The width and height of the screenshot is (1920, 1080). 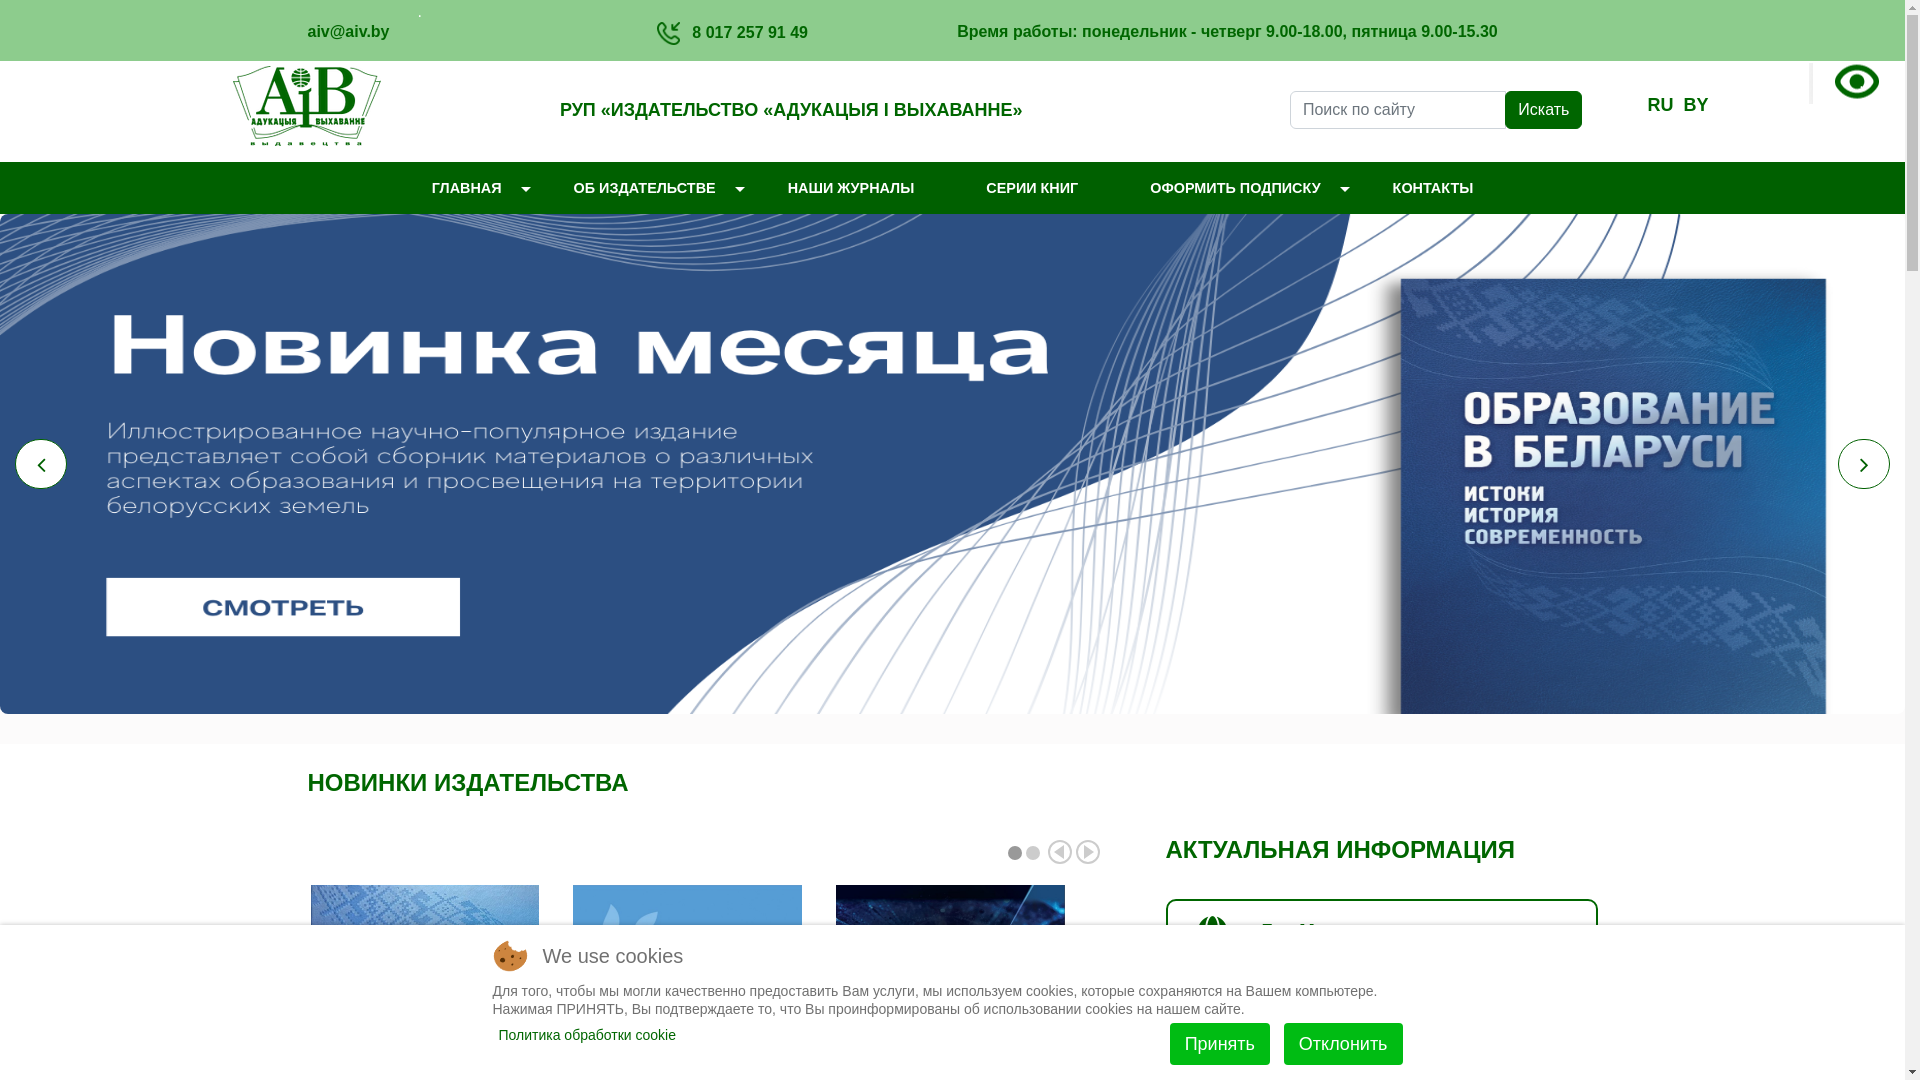 I want to click on 1, so click(x=1015, y=853).